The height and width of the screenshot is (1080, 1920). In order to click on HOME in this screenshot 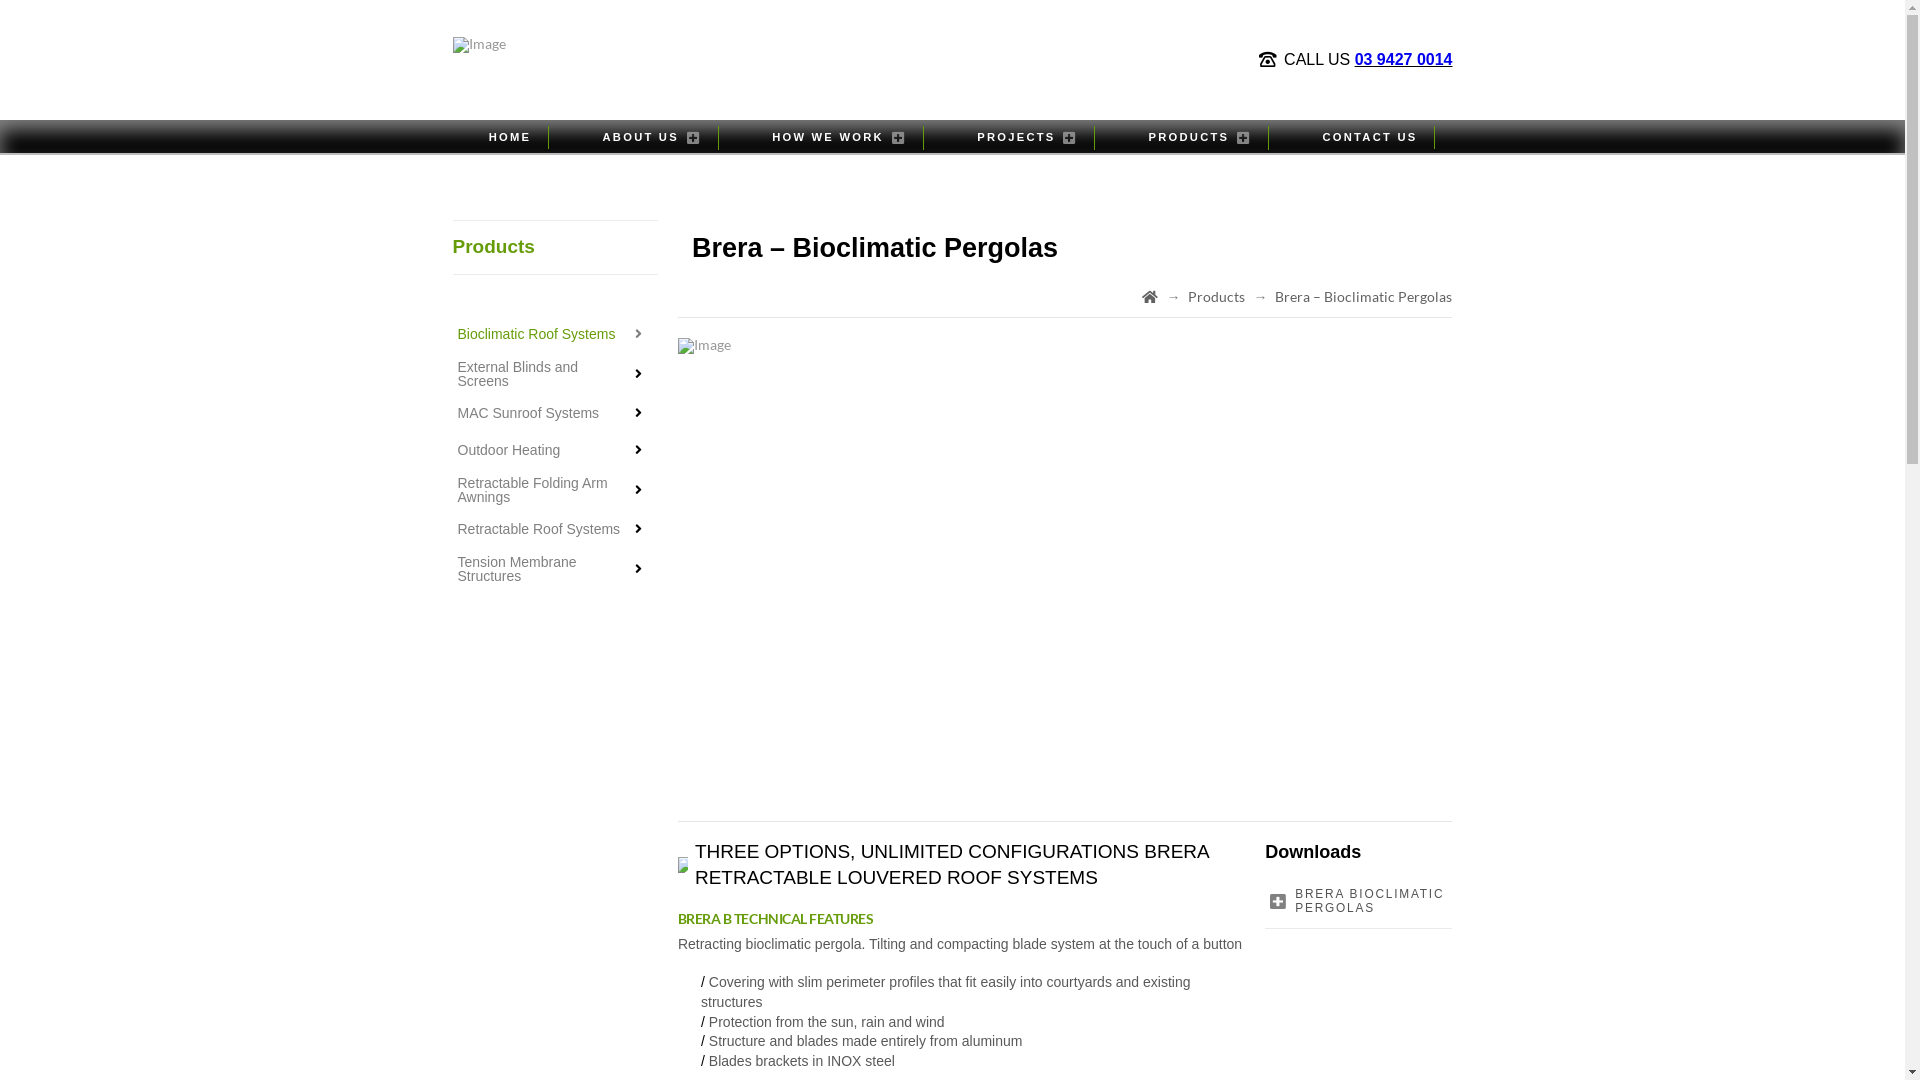, I will do `click(510, 138)`.